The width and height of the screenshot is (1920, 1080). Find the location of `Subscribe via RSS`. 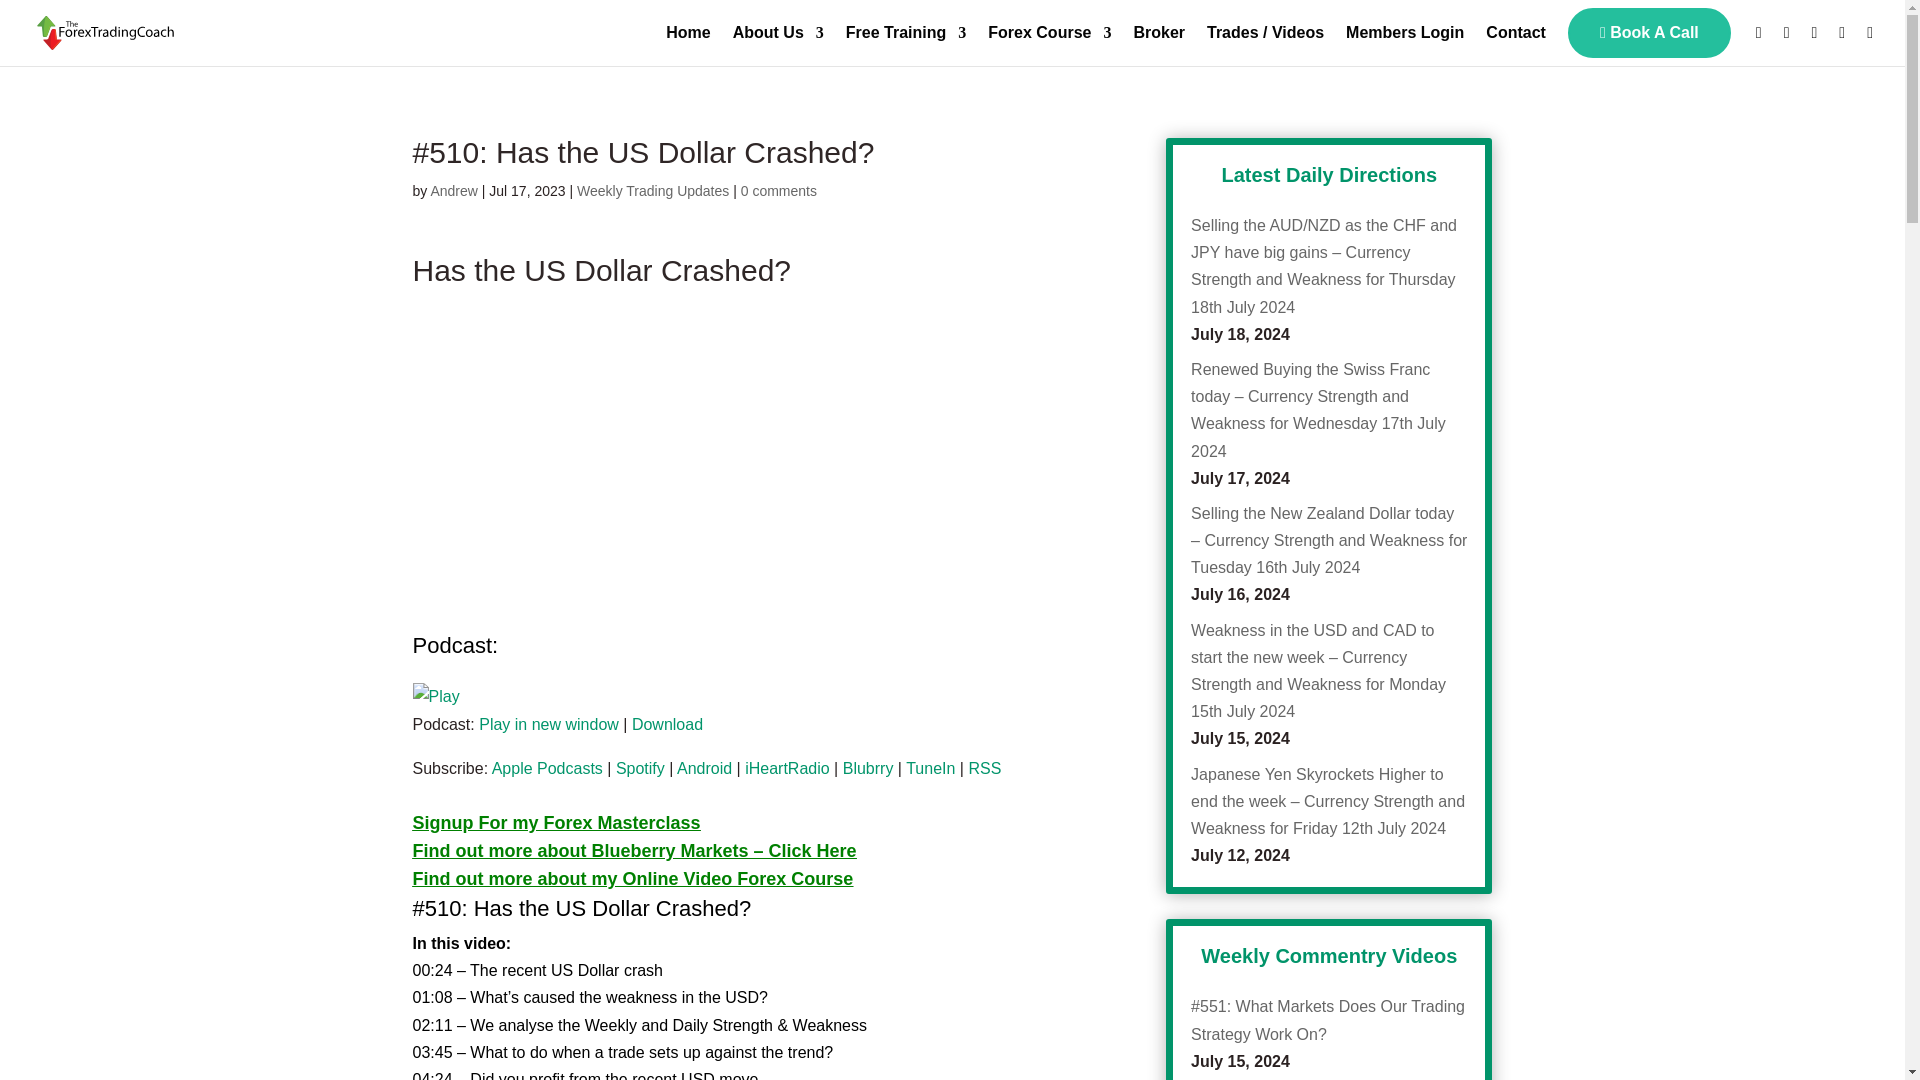

Subscribe via RSS is located at coordinates (984, 768).